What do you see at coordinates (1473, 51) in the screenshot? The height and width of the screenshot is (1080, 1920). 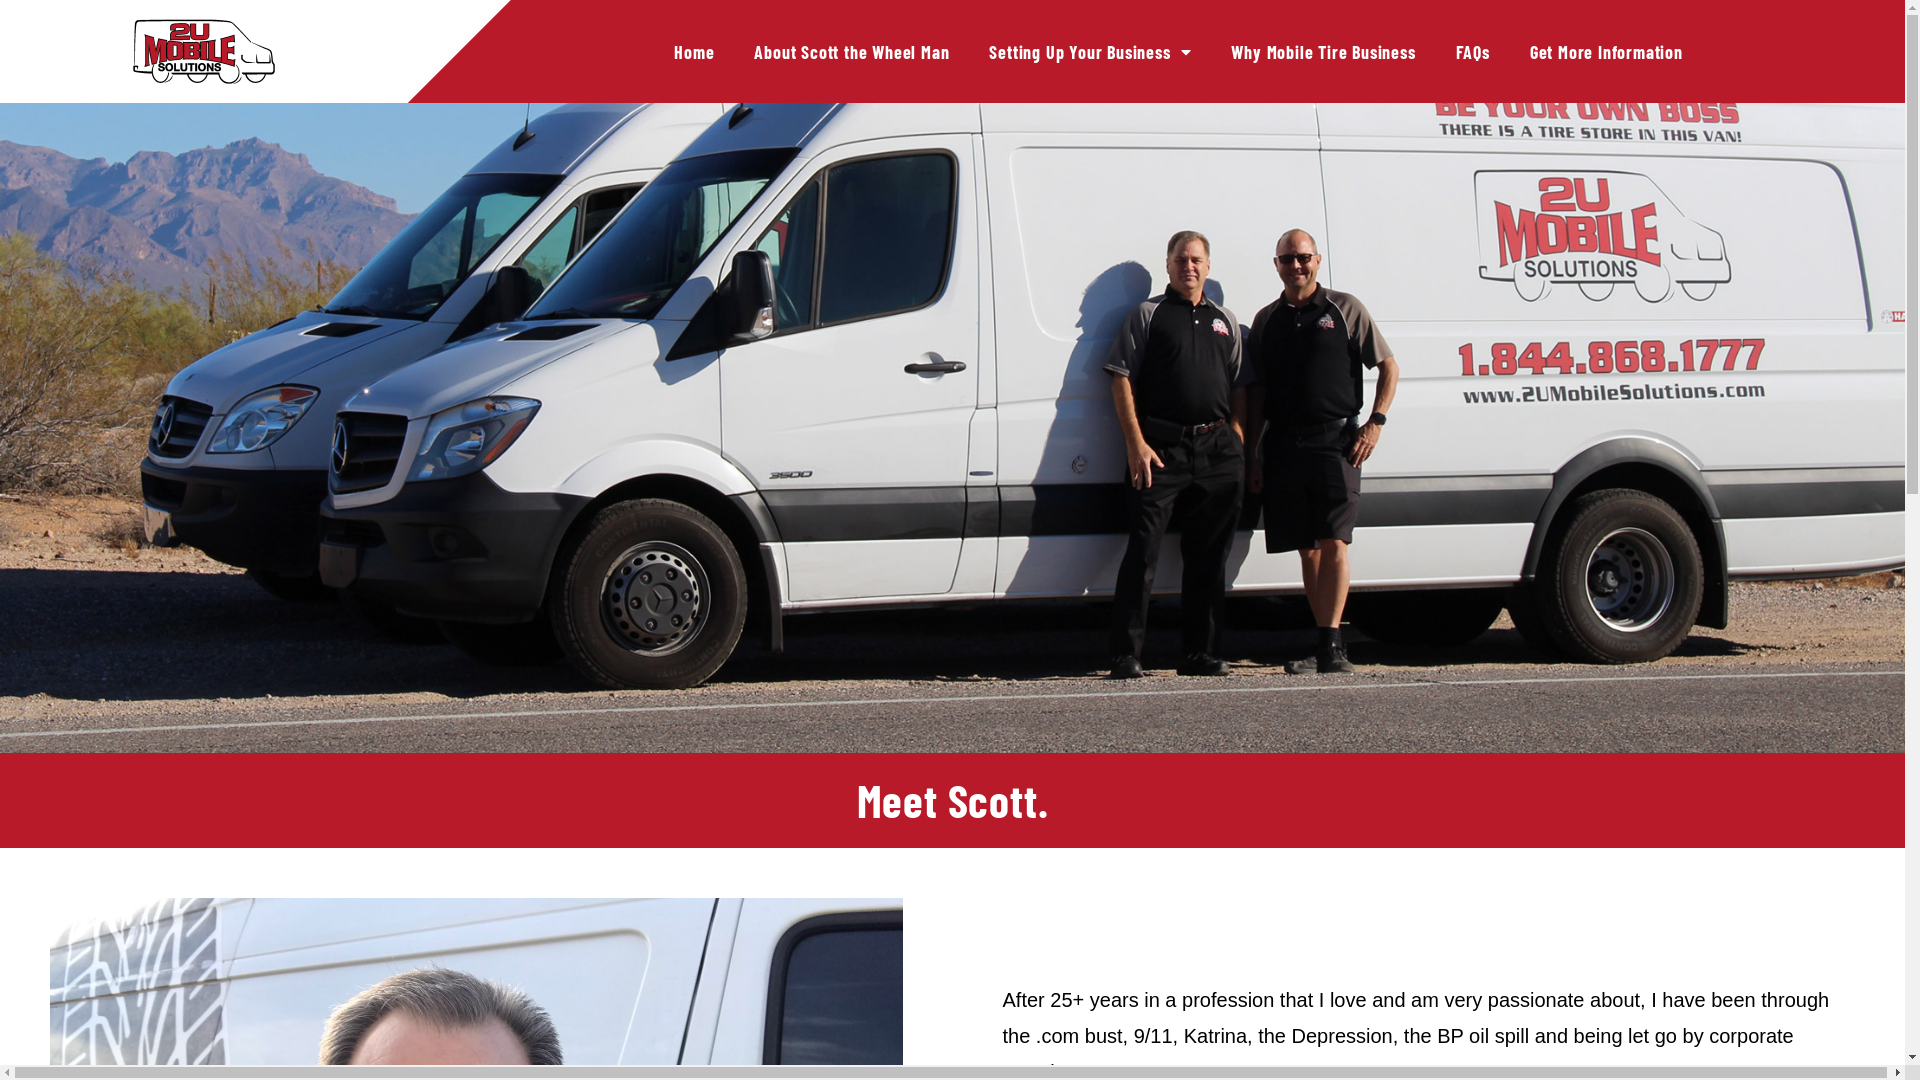 I see `FAQs` at bounding box center [1473, 51].